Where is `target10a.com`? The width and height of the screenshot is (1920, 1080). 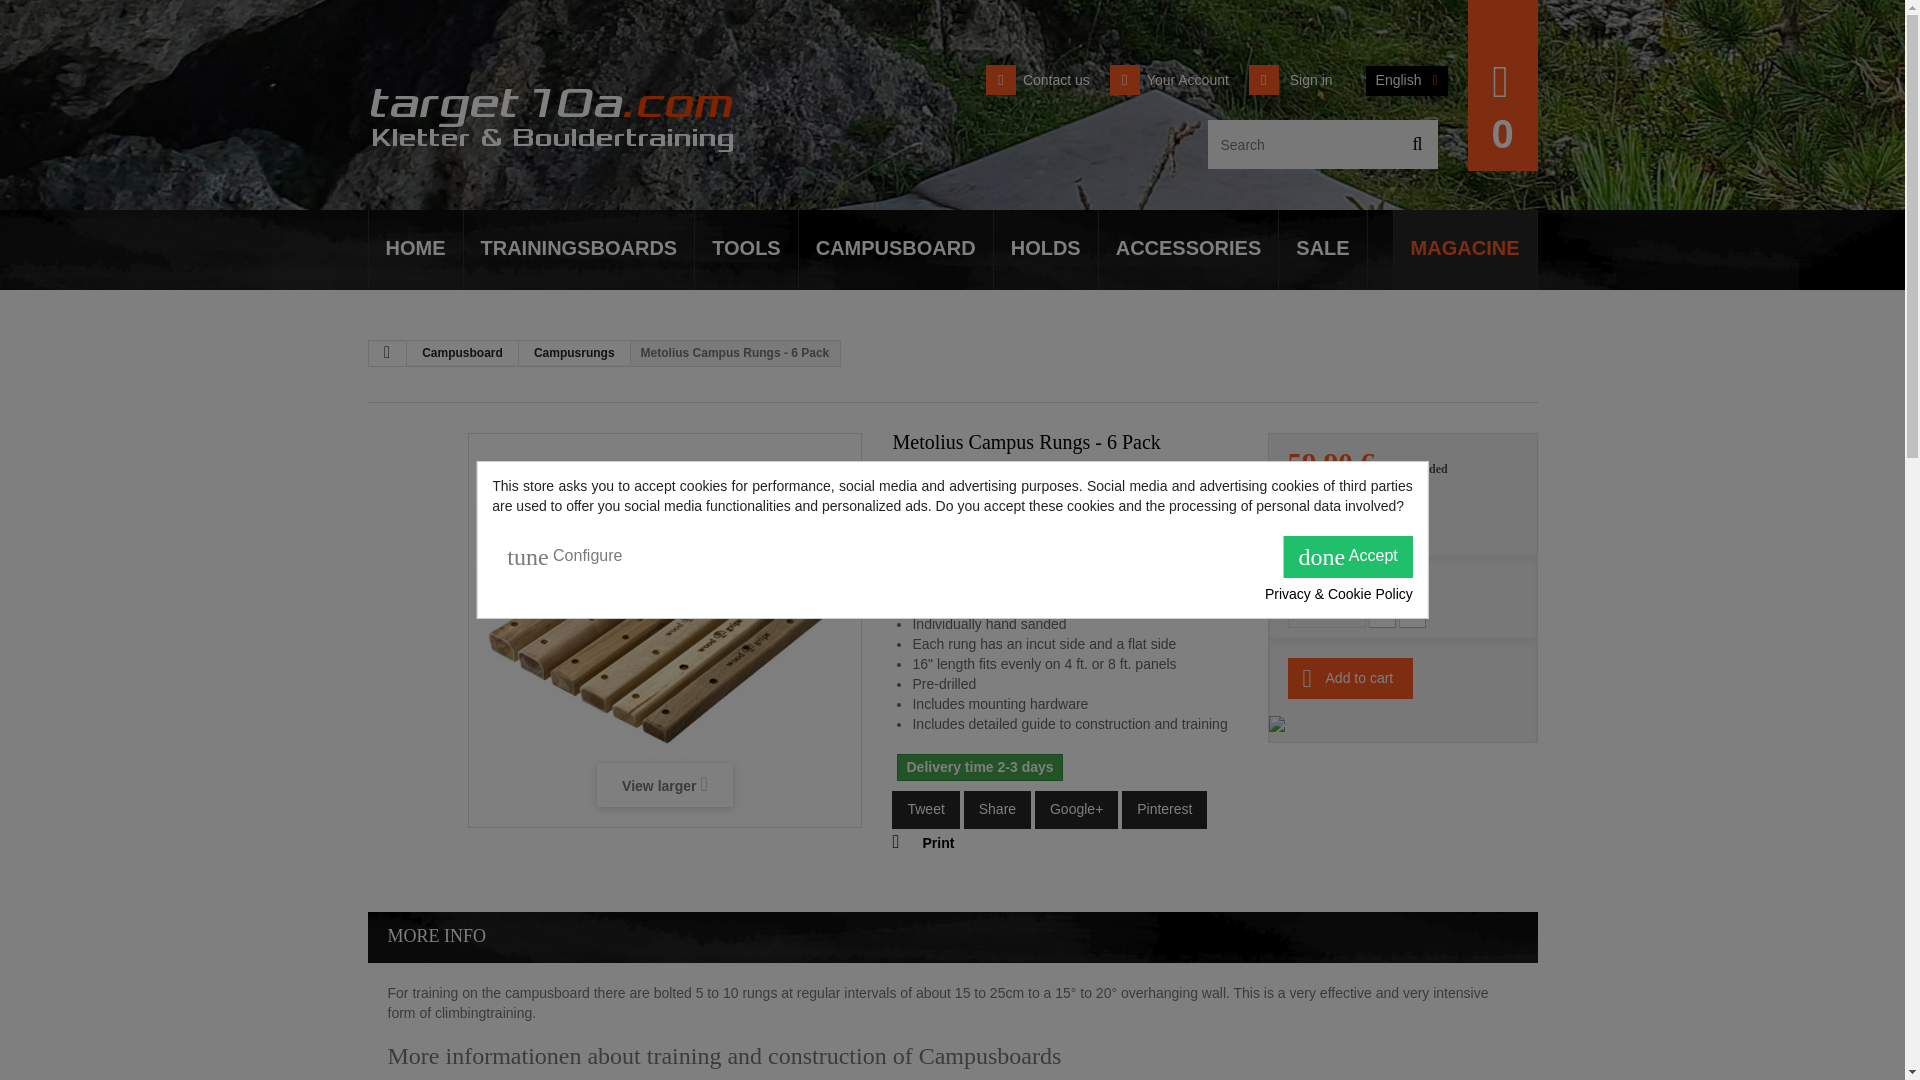
target10a.com is located at coordinates (552, 103).